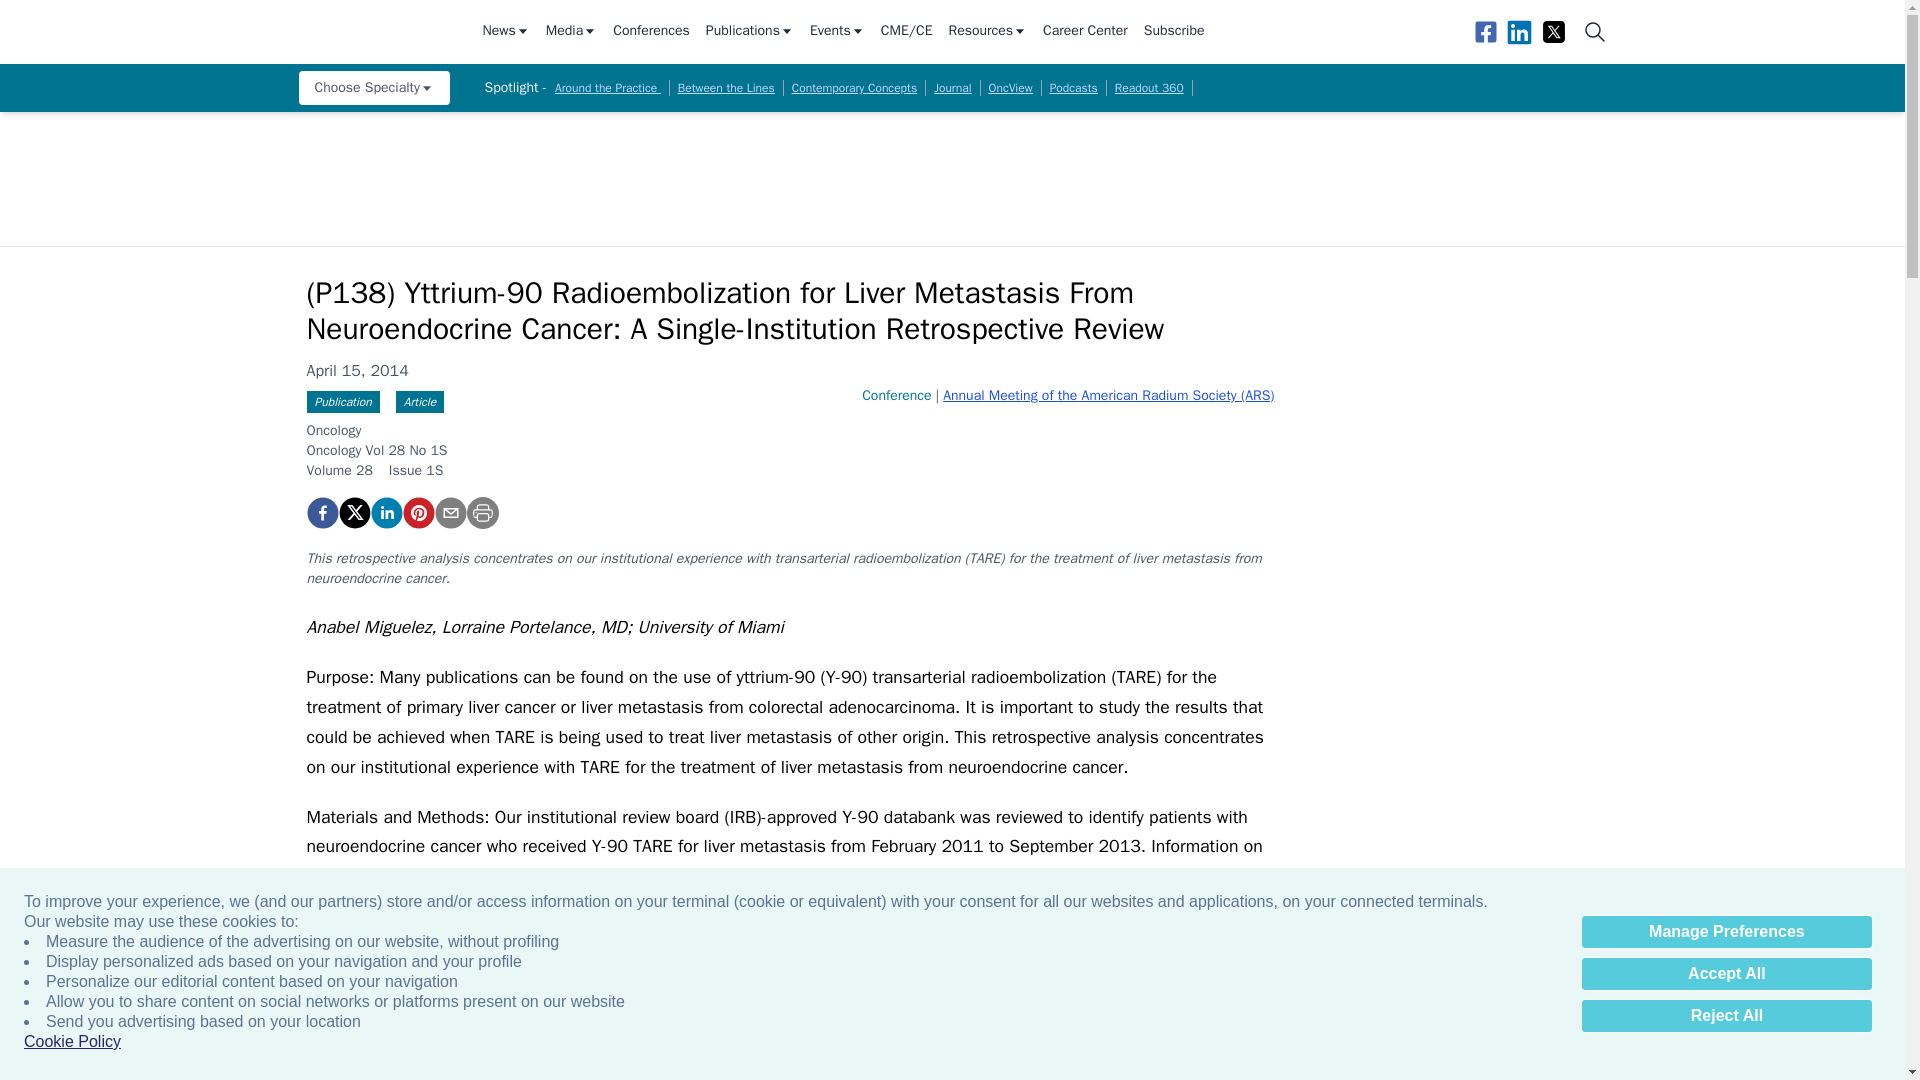  What do you see at coordinates (750, 32) in the screenshot?
I see `Publications` at bounding box center [750, 32].